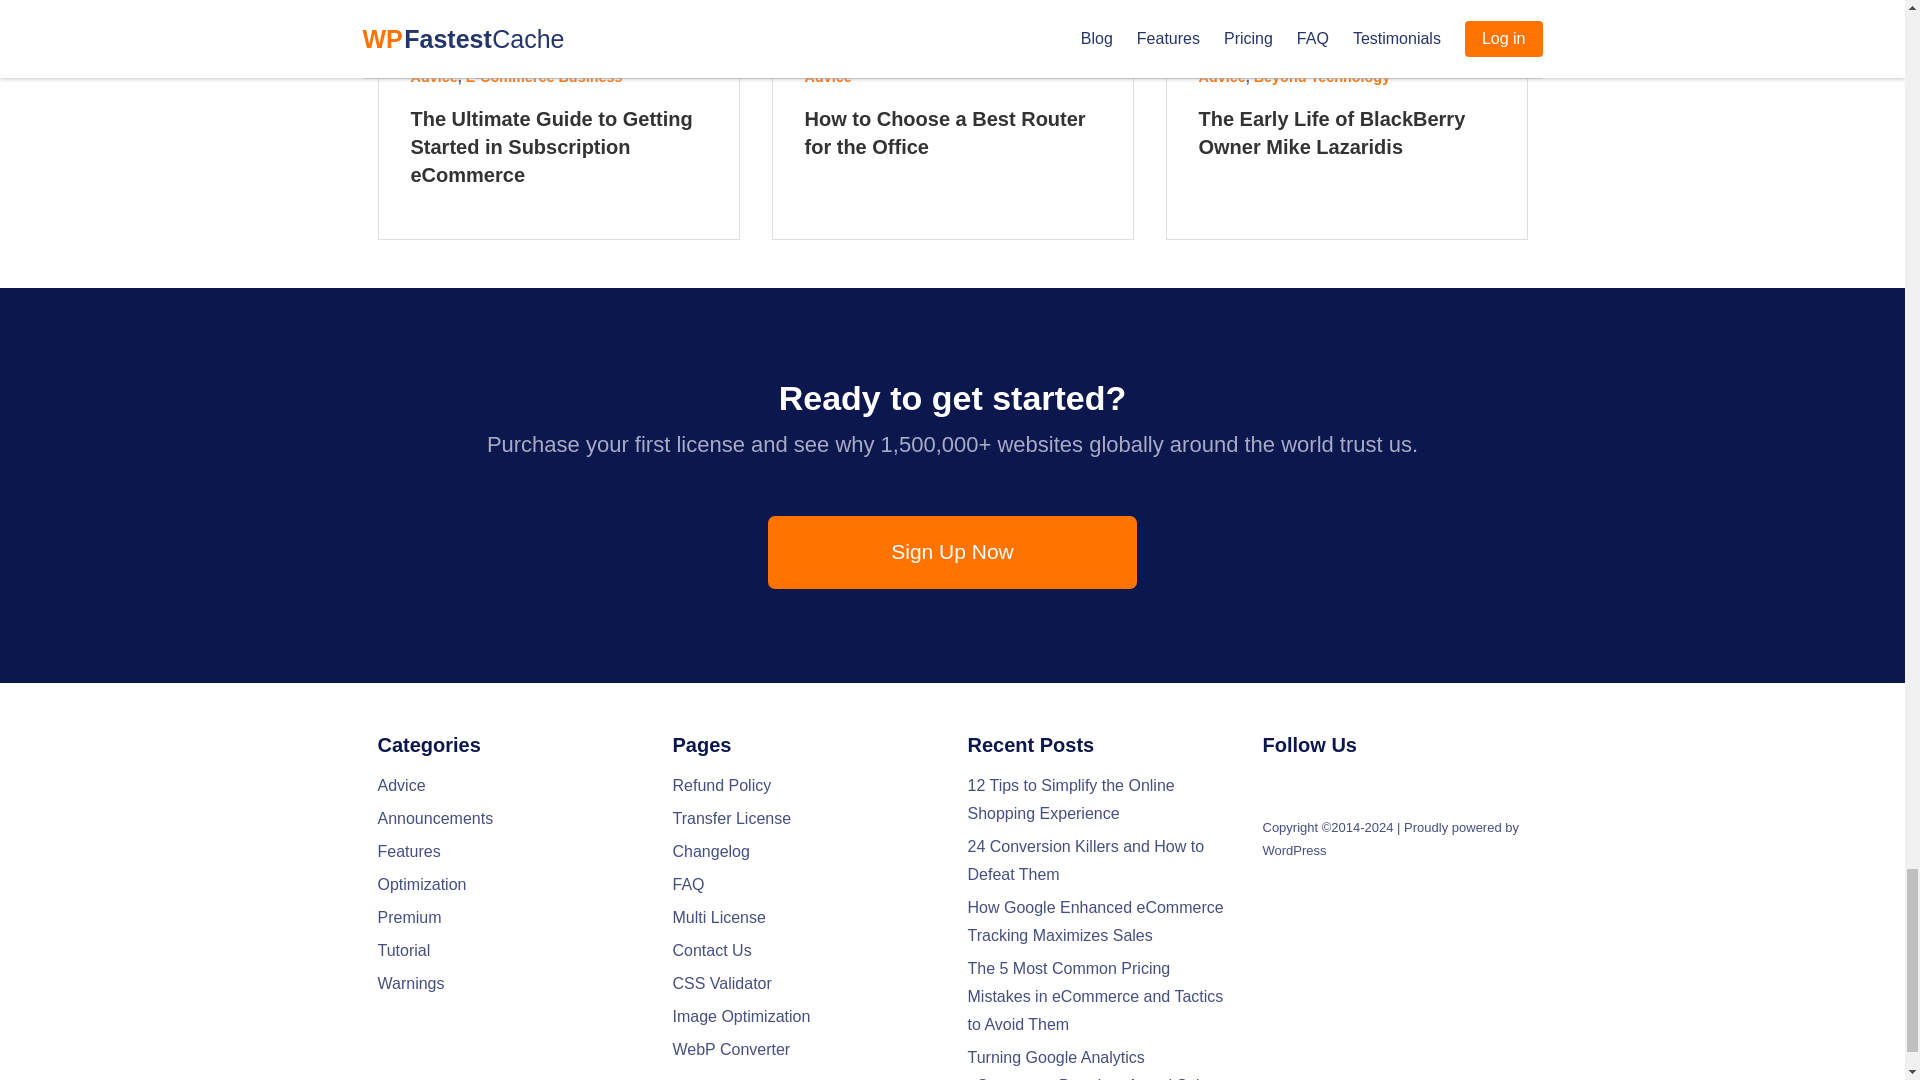  I want to click on Advice, so click(827, 77).